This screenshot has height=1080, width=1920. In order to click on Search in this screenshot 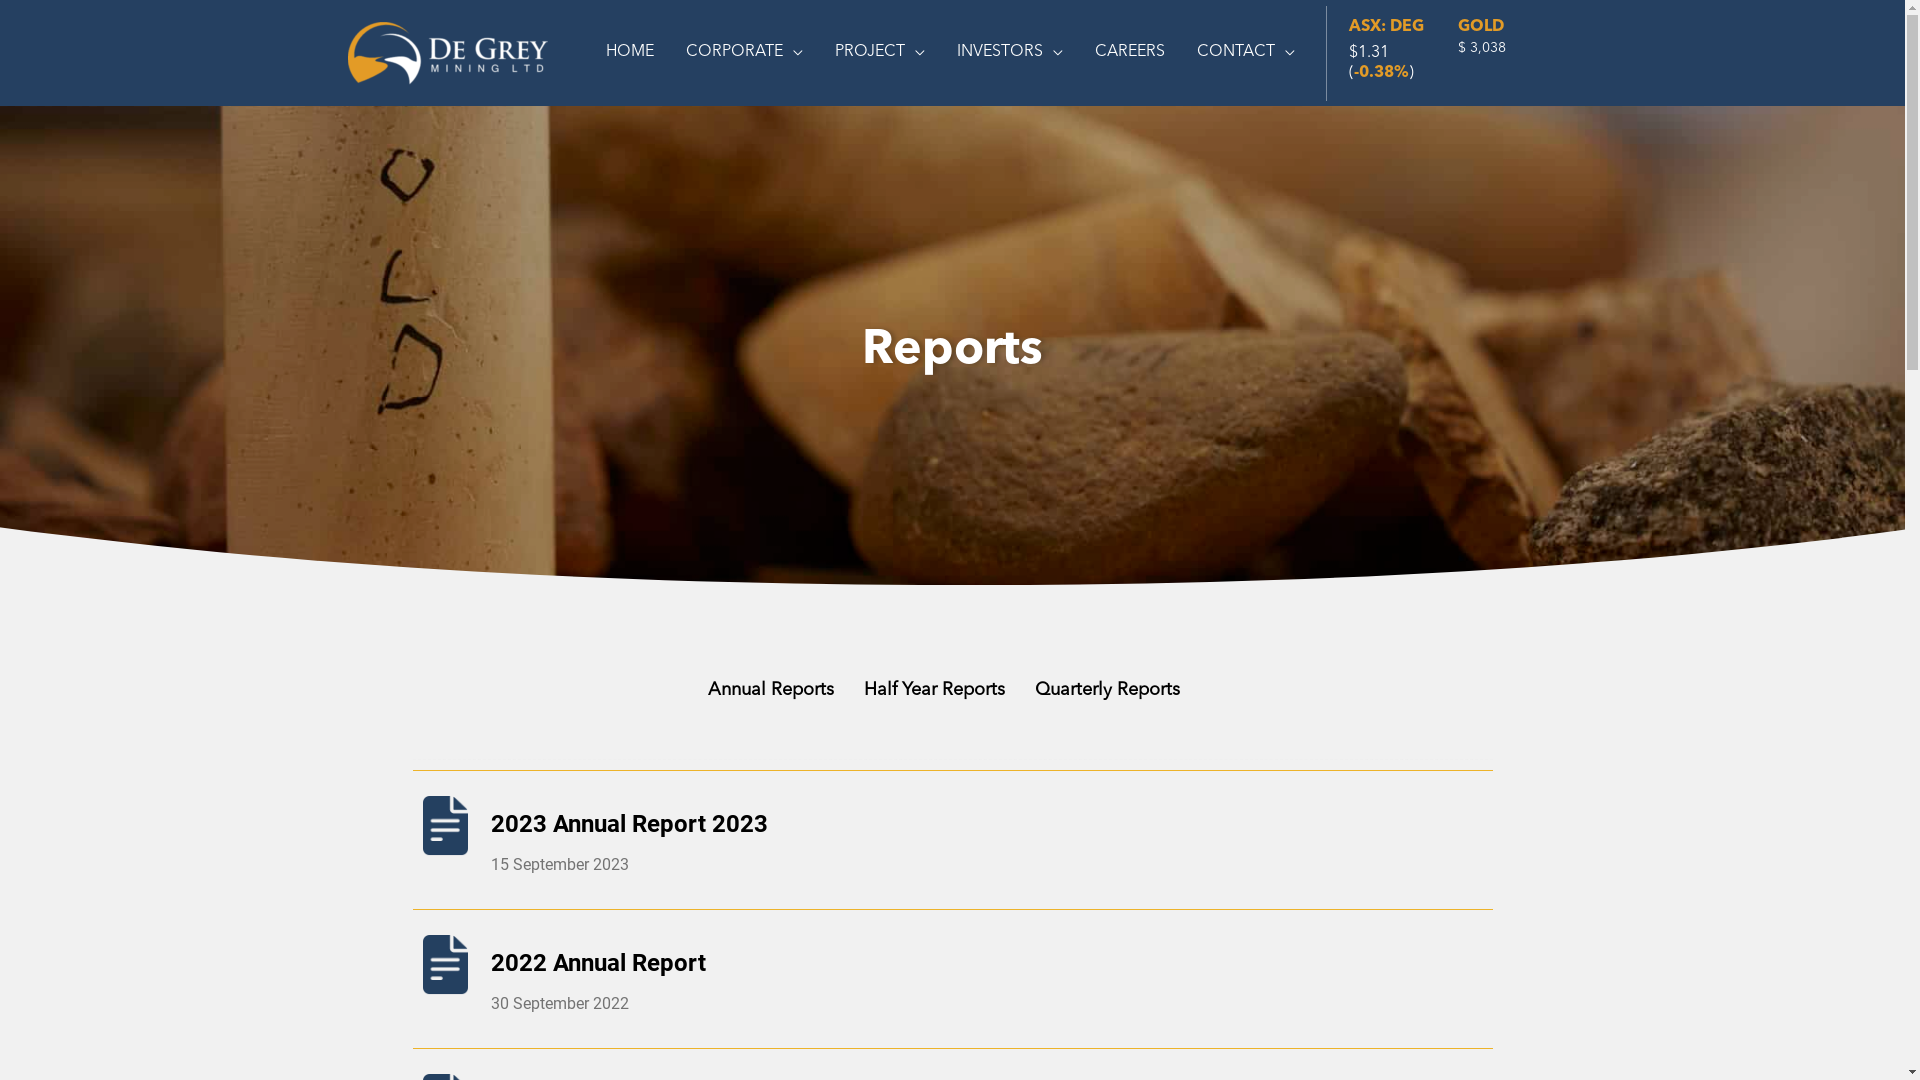, I will do `click(69, 24)`.